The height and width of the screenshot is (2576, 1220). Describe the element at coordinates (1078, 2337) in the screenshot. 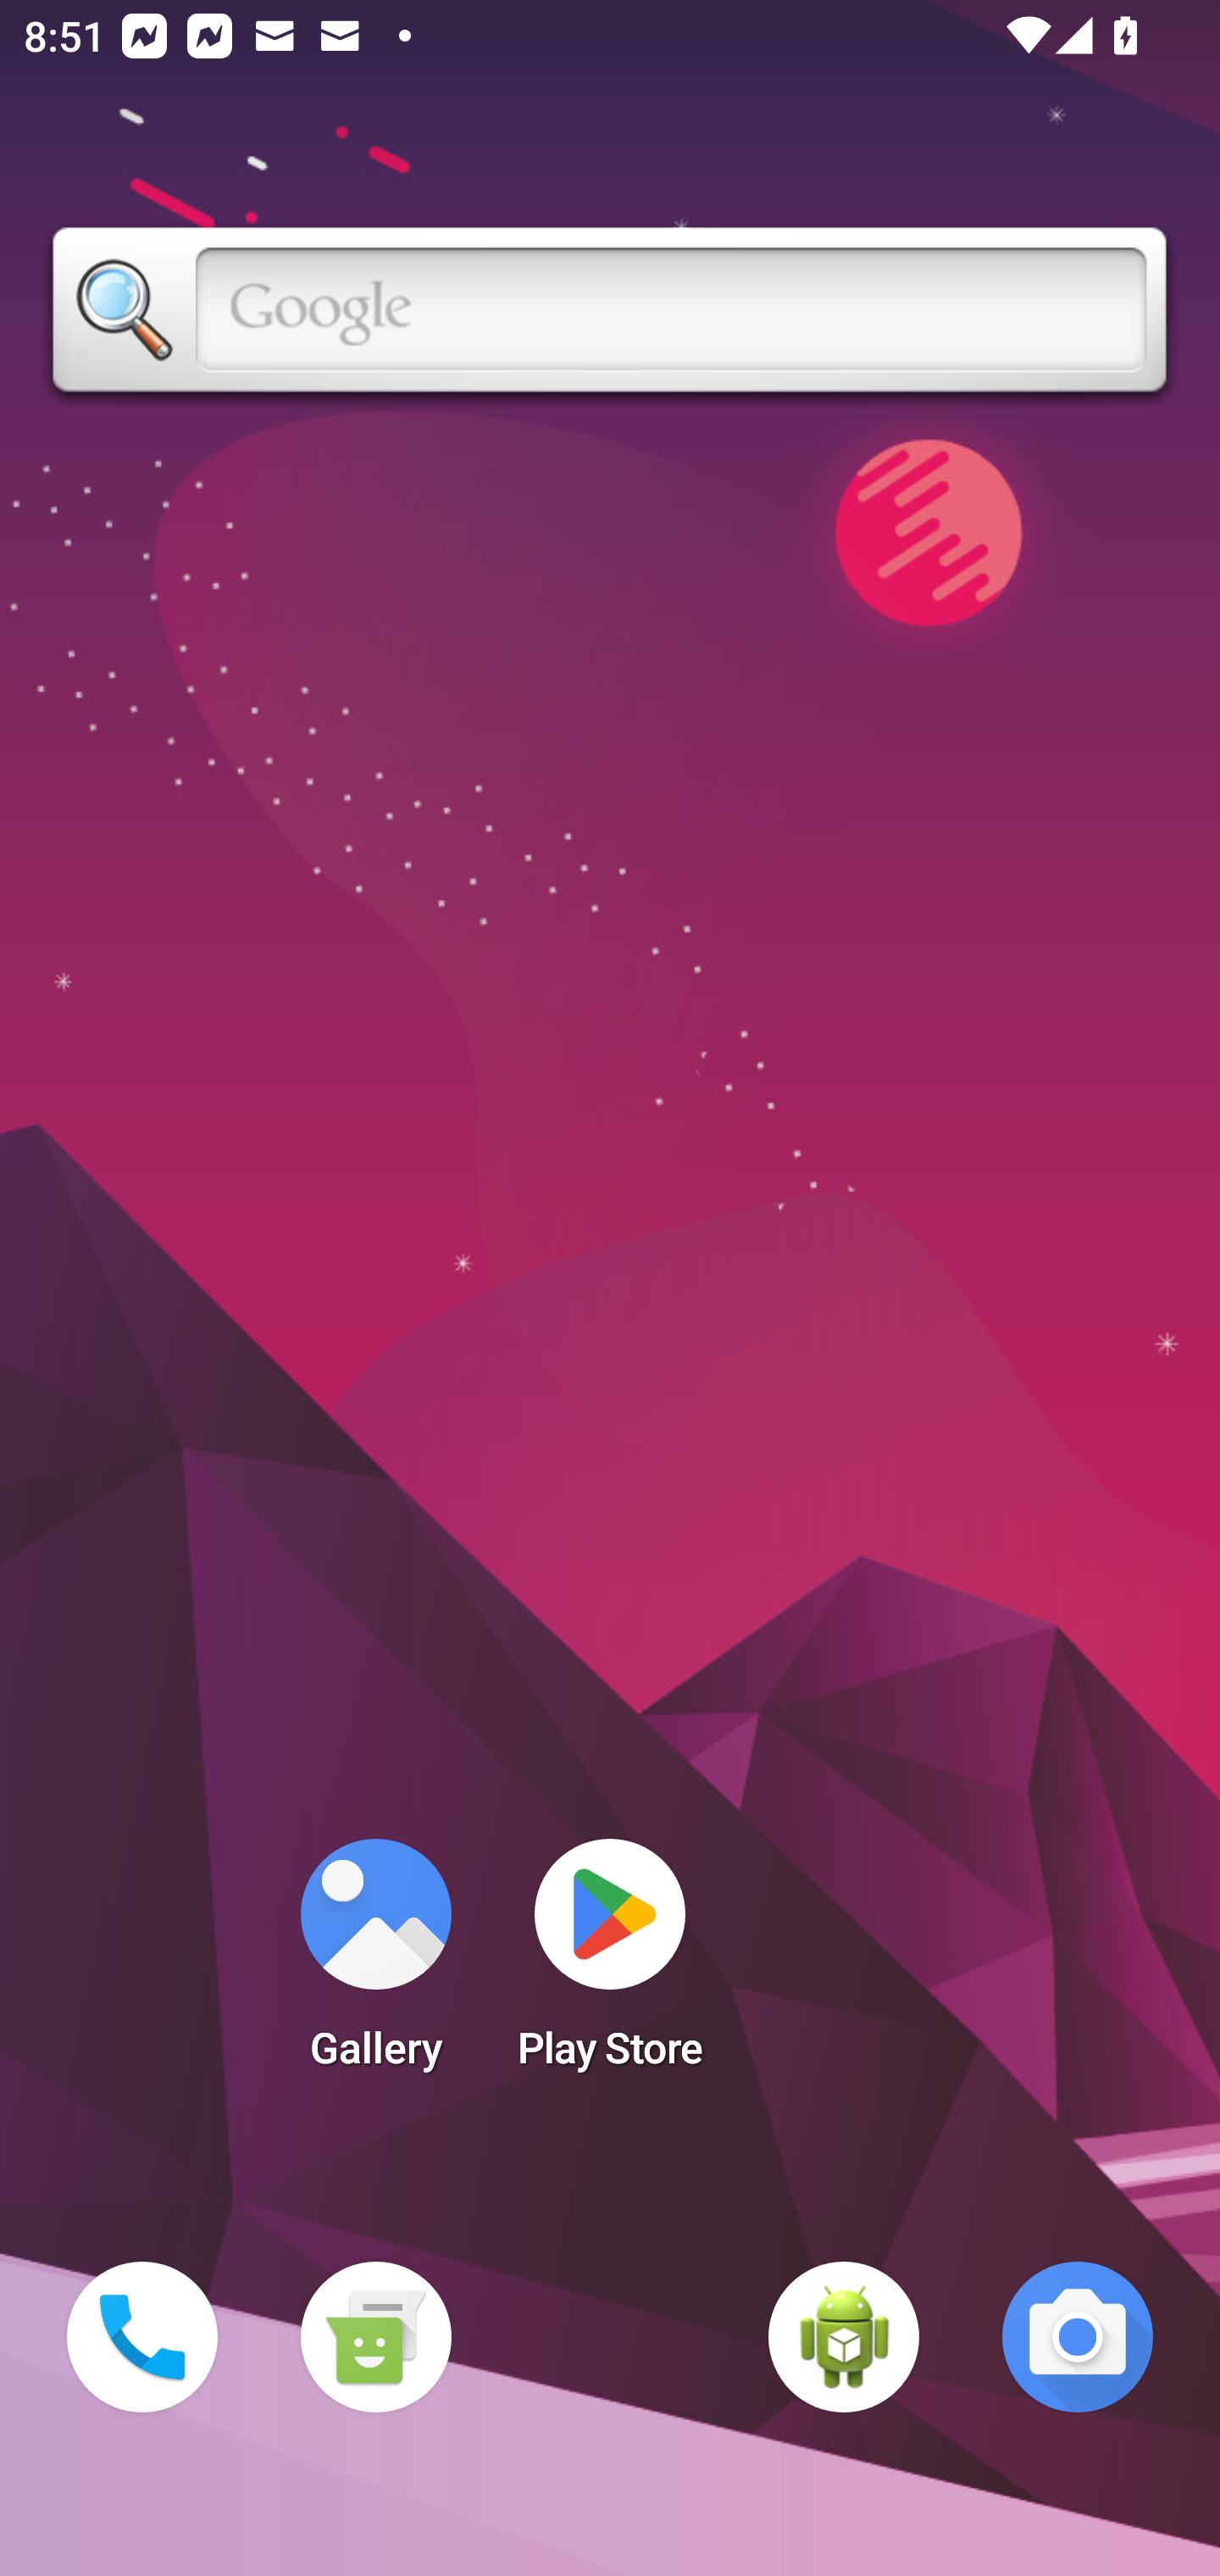

I see `Camera` at that location.